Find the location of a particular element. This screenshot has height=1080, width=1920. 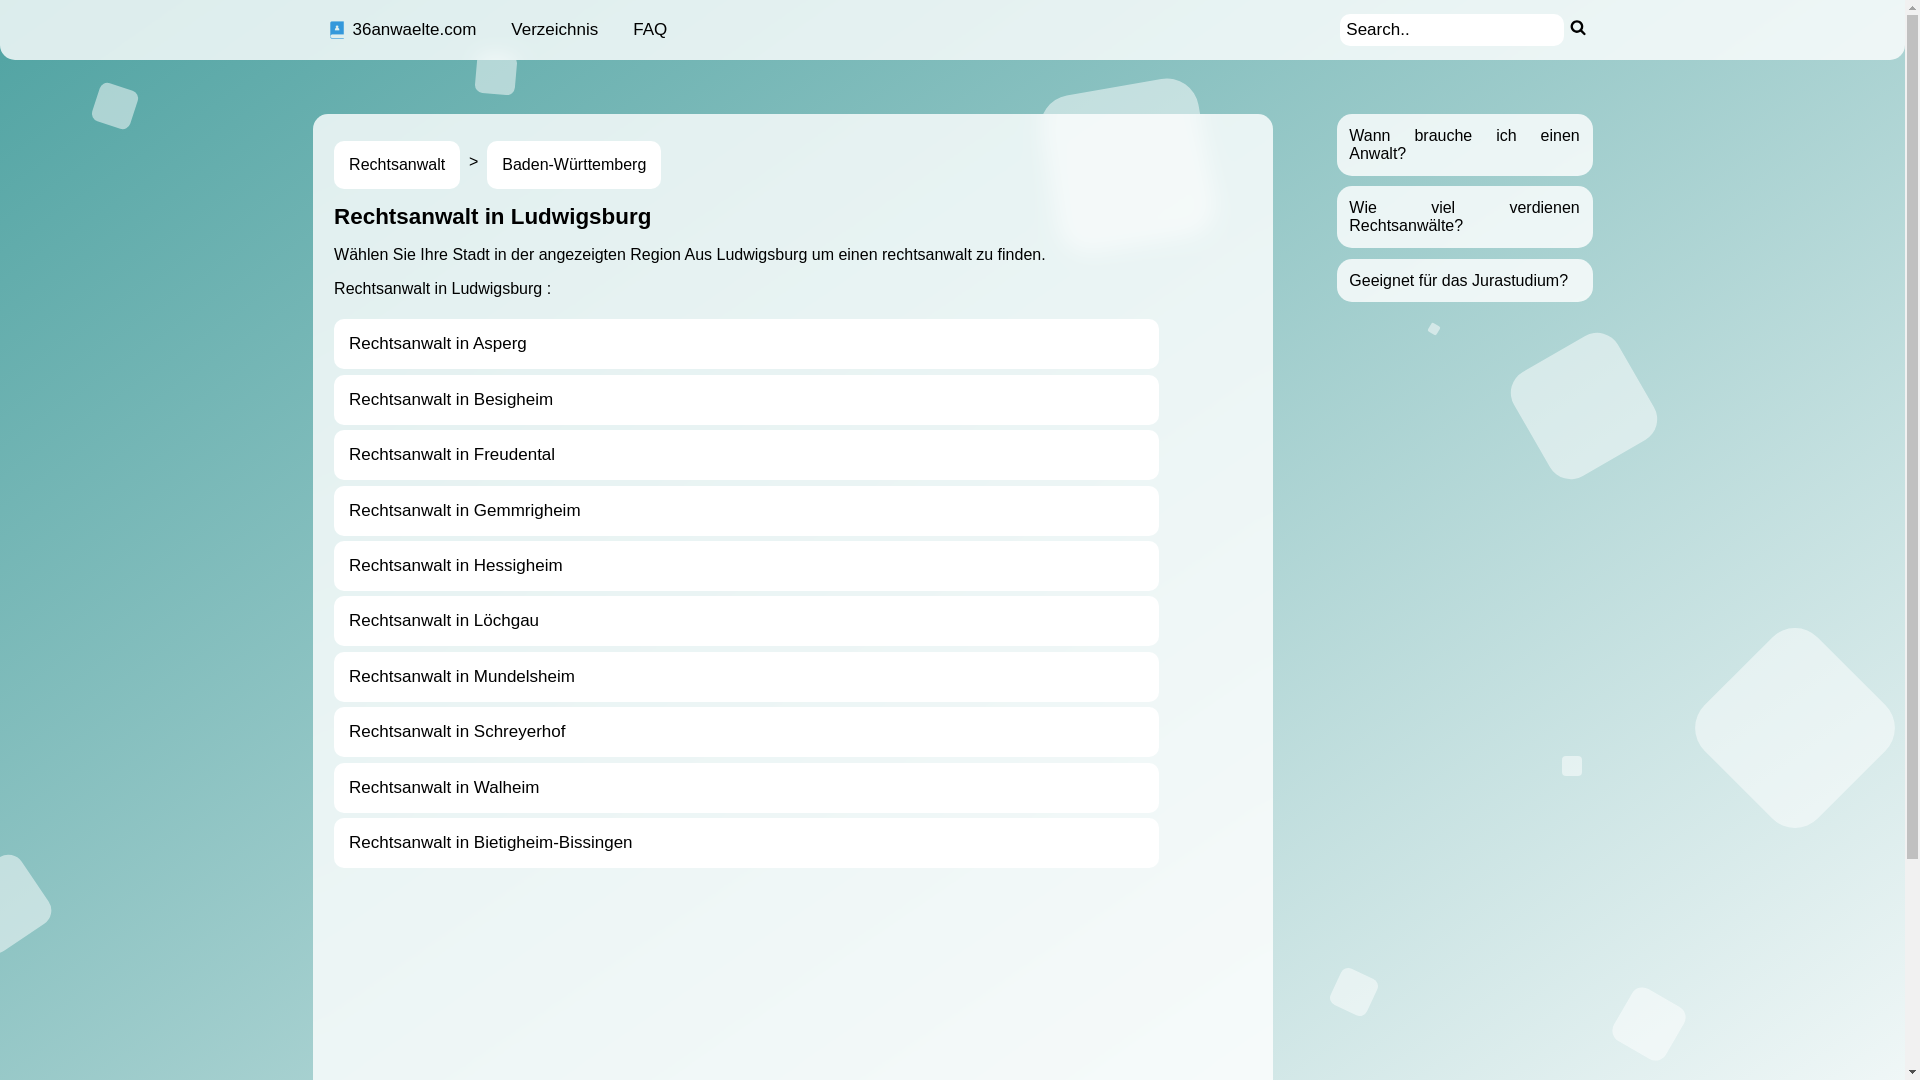

Rechtsanwalt in Freudental is located at coordinates (746, 455).